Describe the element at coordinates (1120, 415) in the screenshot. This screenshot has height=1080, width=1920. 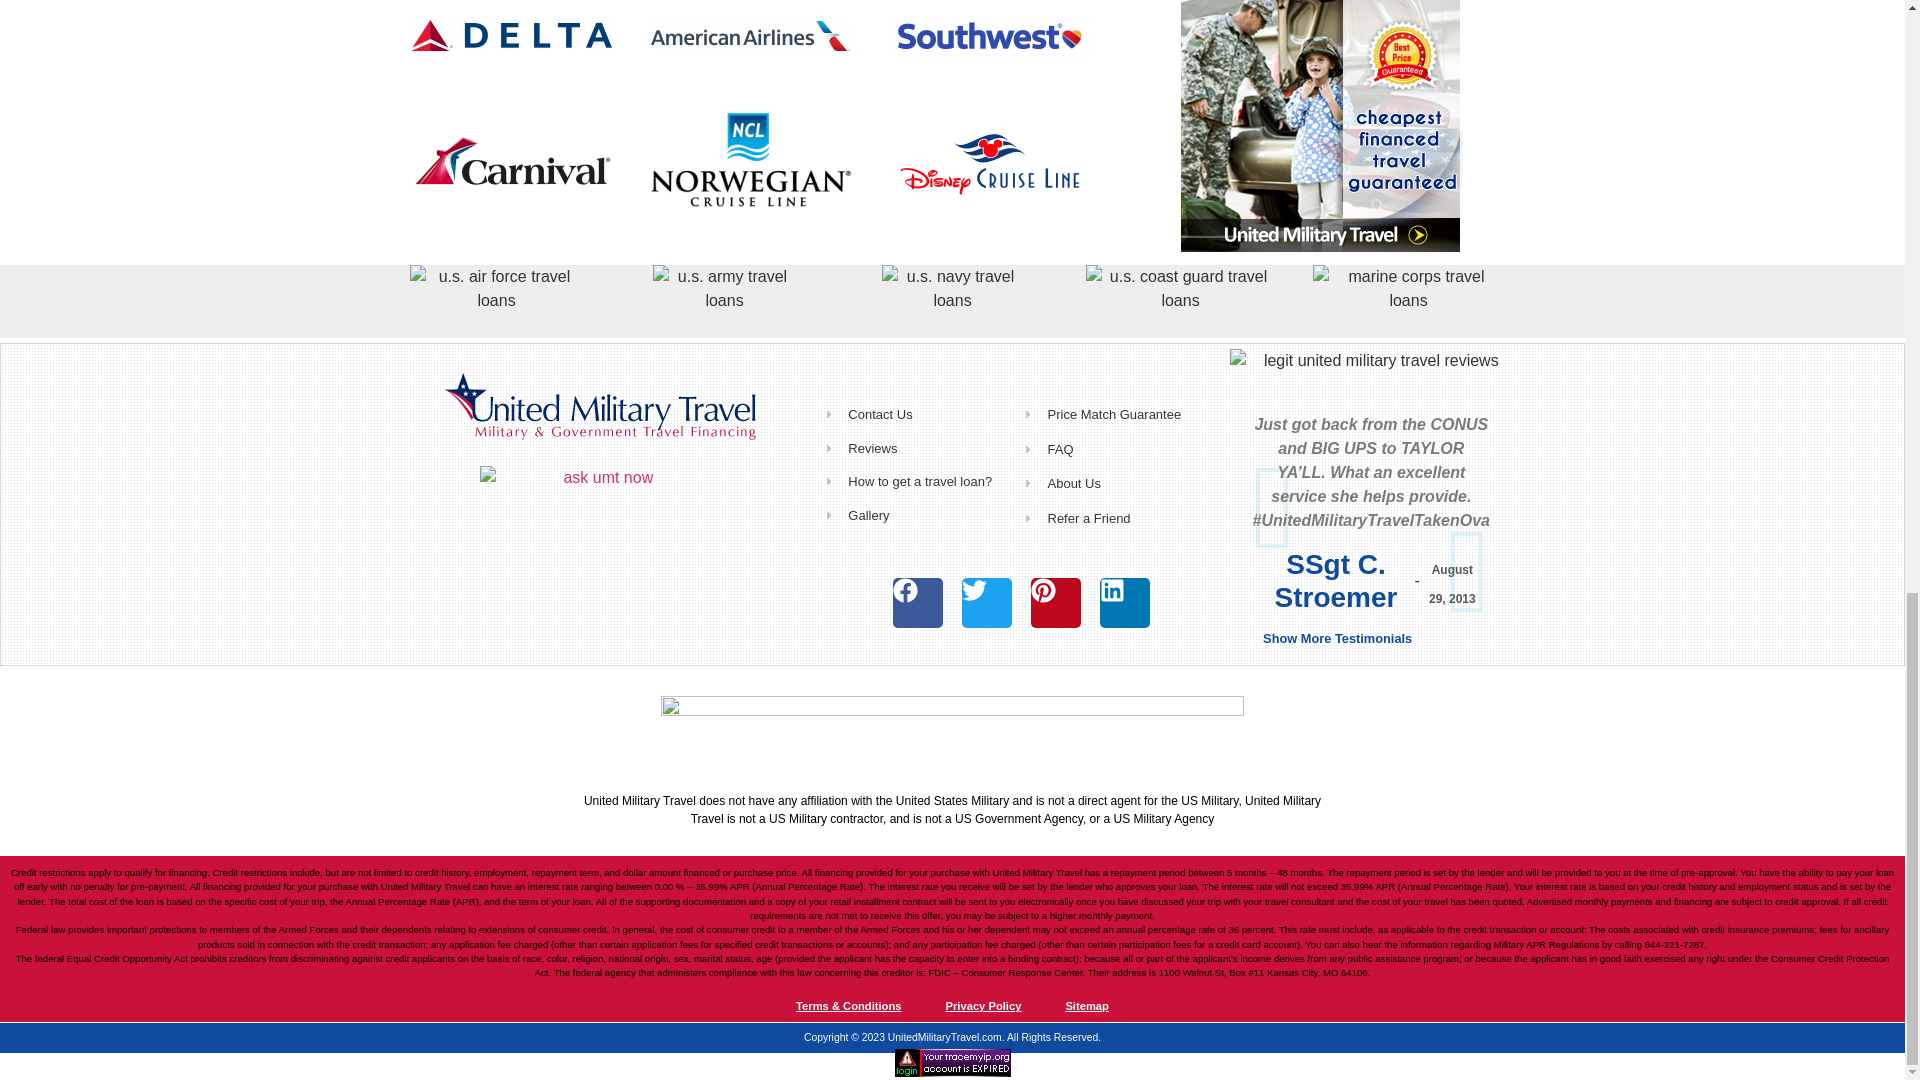
I see `Price Match Guarantee` at that location.